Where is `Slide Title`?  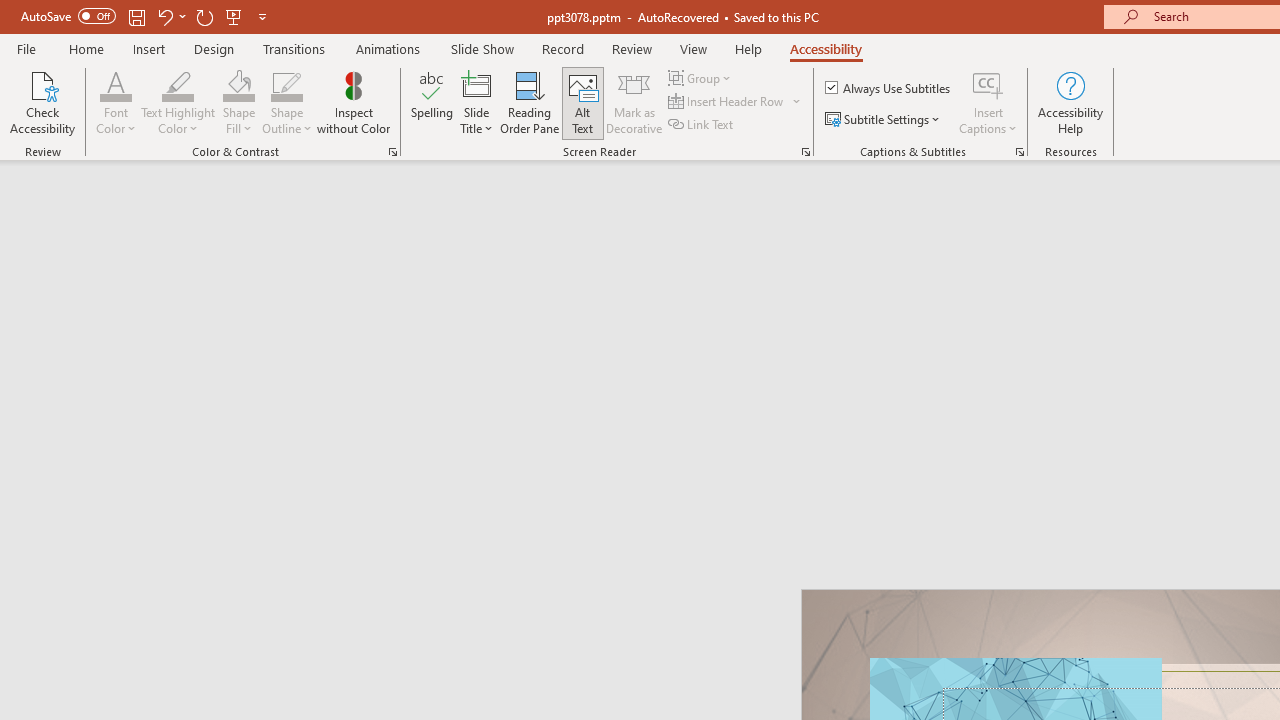
Slide Title is located at coordinates (476, 102).